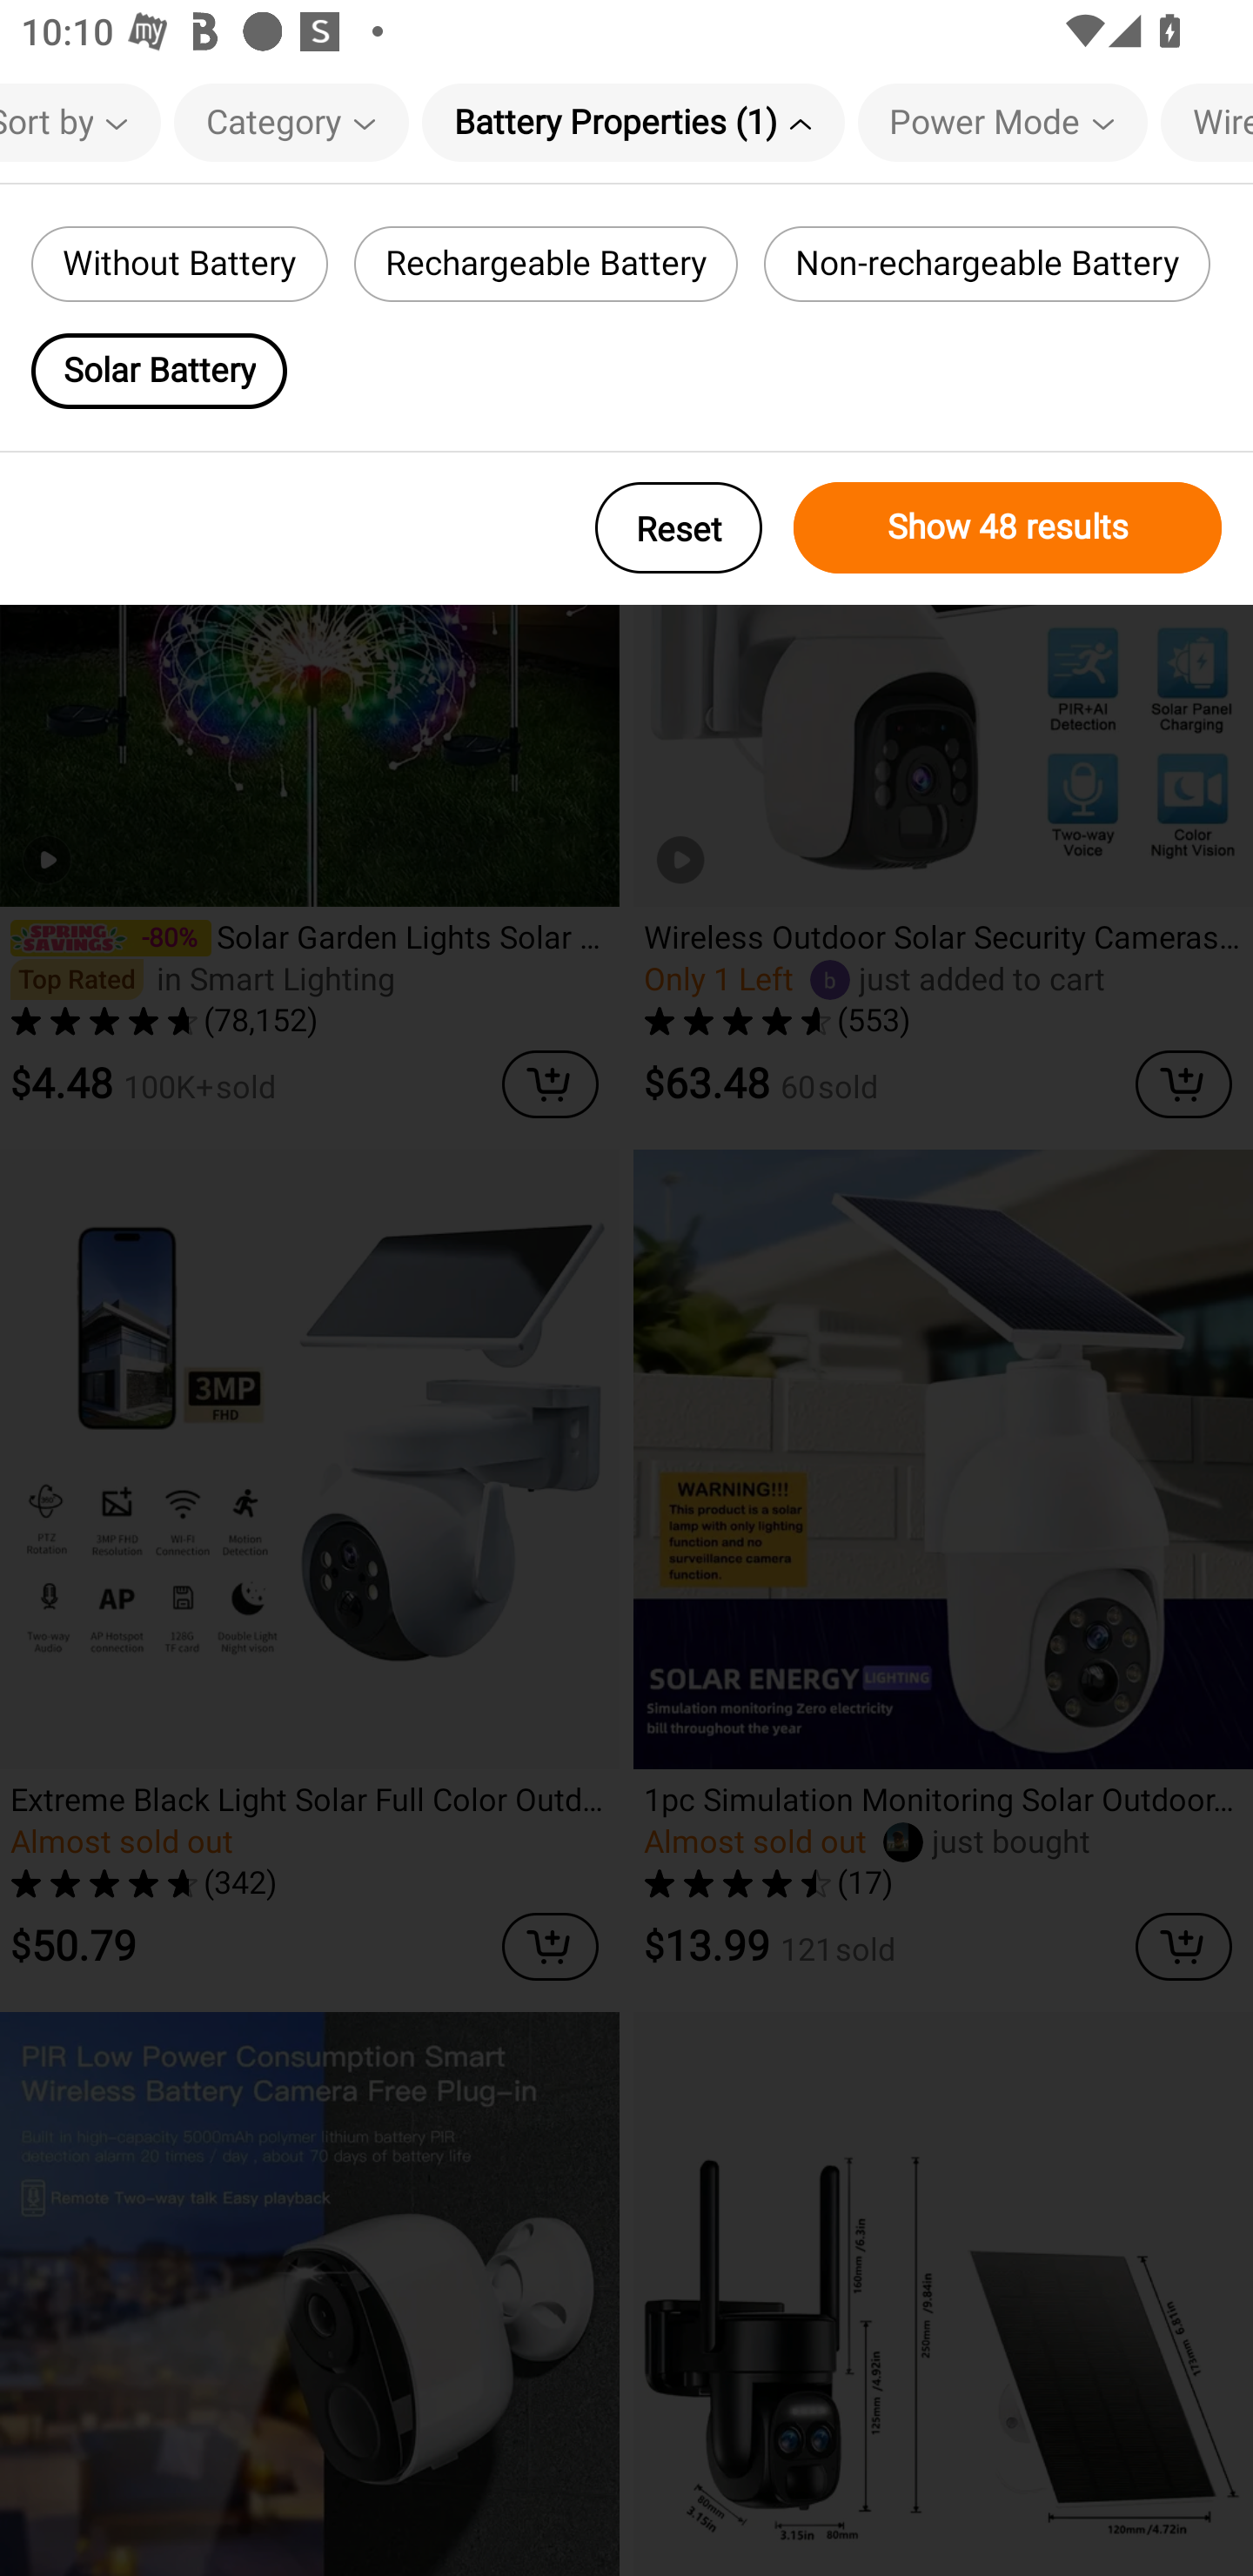 The image size is (1253, 2576). Describe the element at coordinates (633, 122) in the screenshot. I see `Battery Properties (1)` at that location.